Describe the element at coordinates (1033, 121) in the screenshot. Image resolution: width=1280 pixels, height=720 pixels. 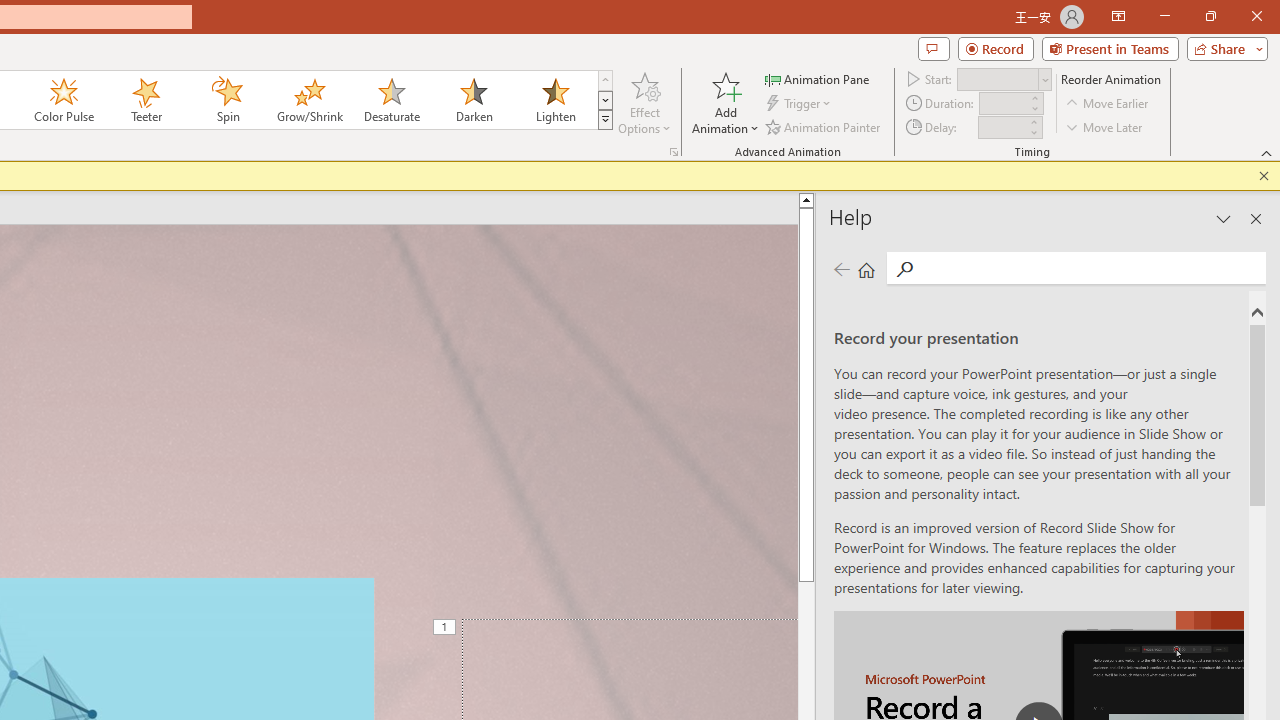
I see `More` at that location.